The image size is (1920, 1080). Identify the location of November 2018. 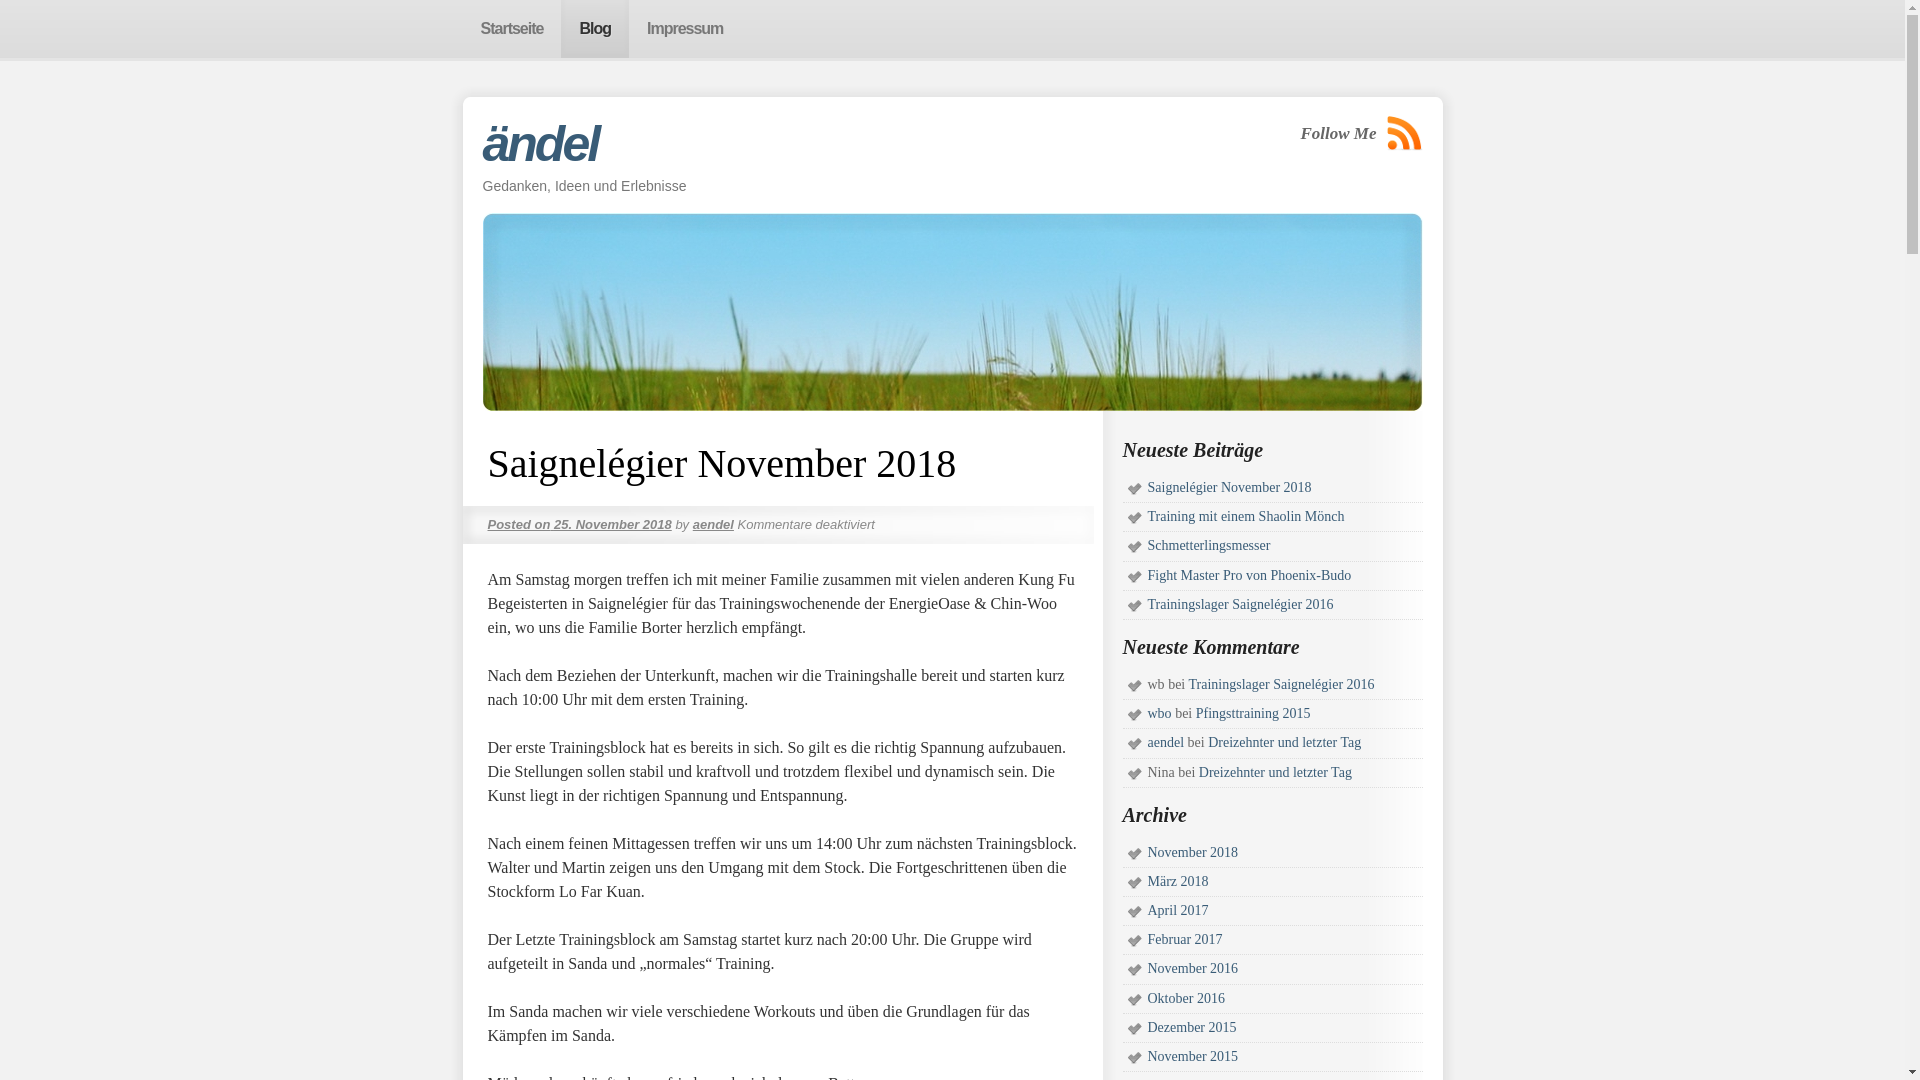
(1194, 852).